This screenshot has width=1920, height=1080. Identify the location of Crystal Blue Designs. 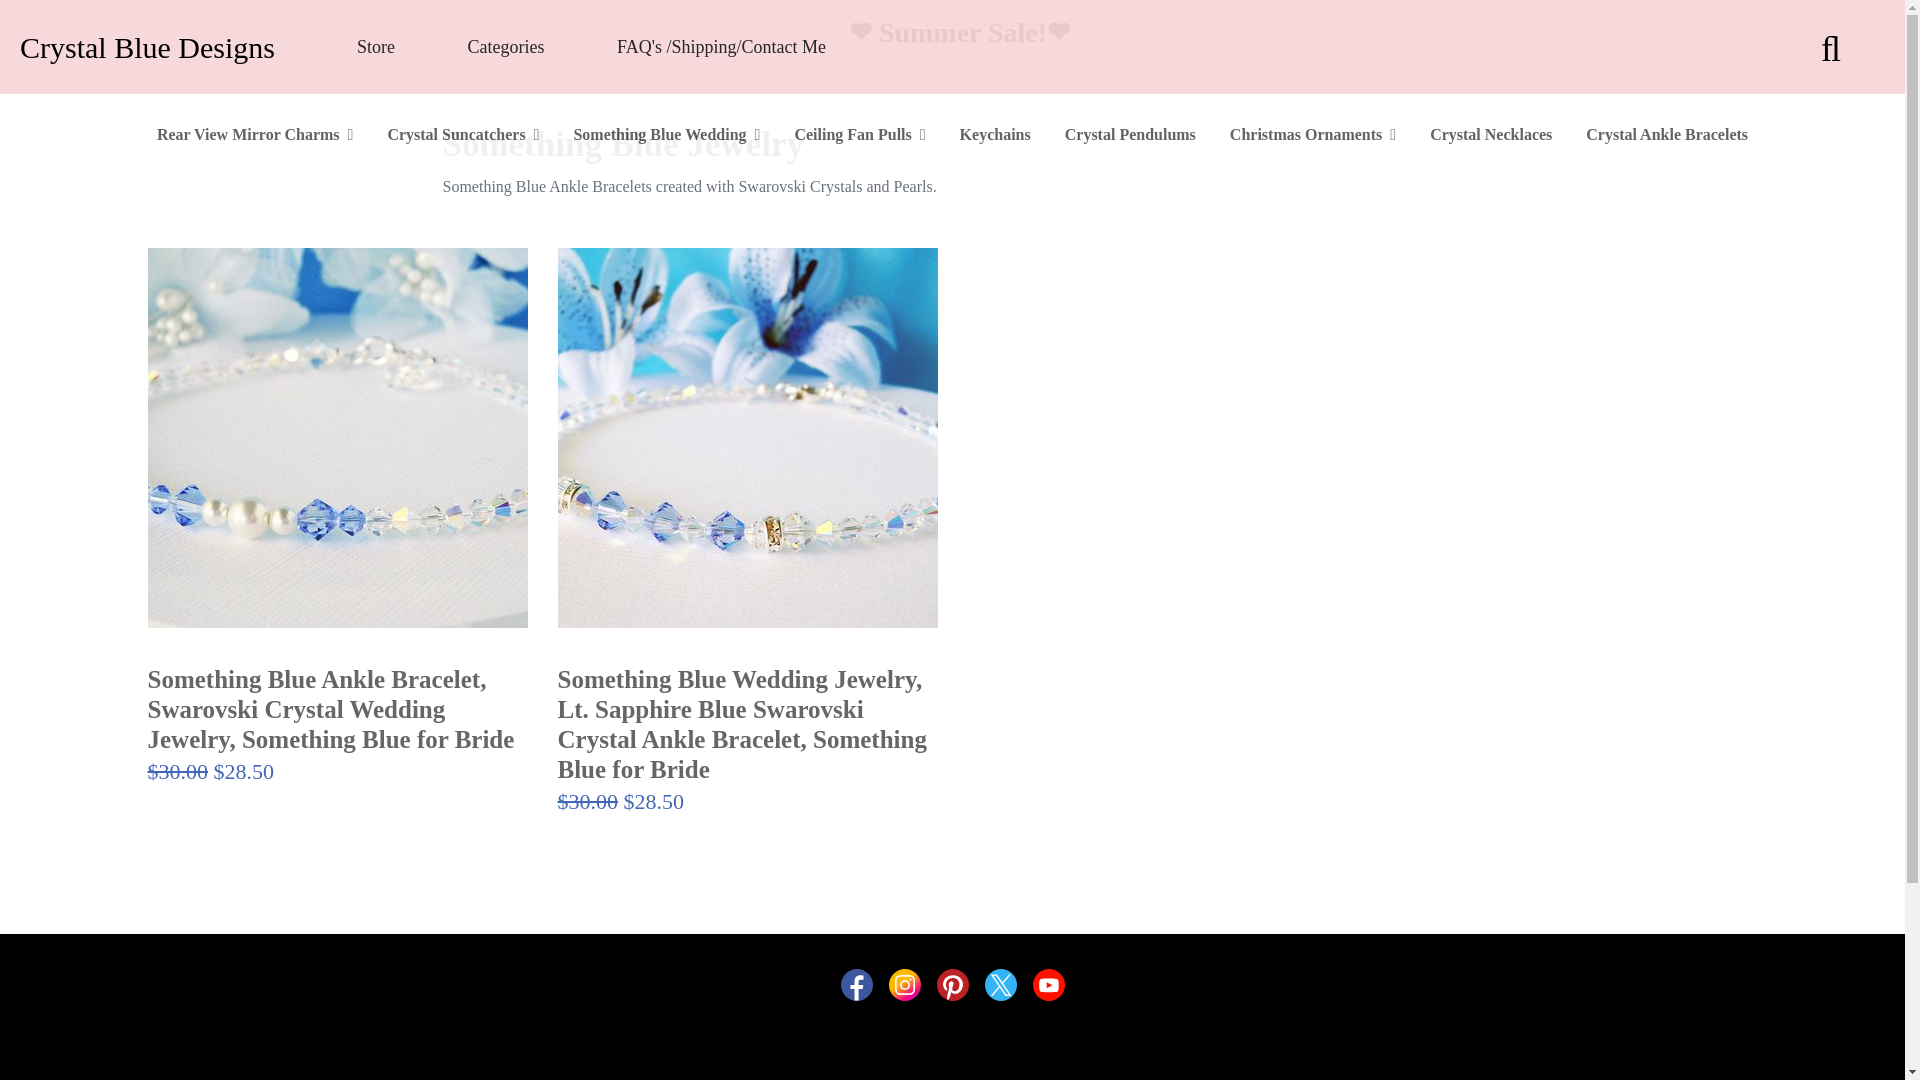
(146, 46).